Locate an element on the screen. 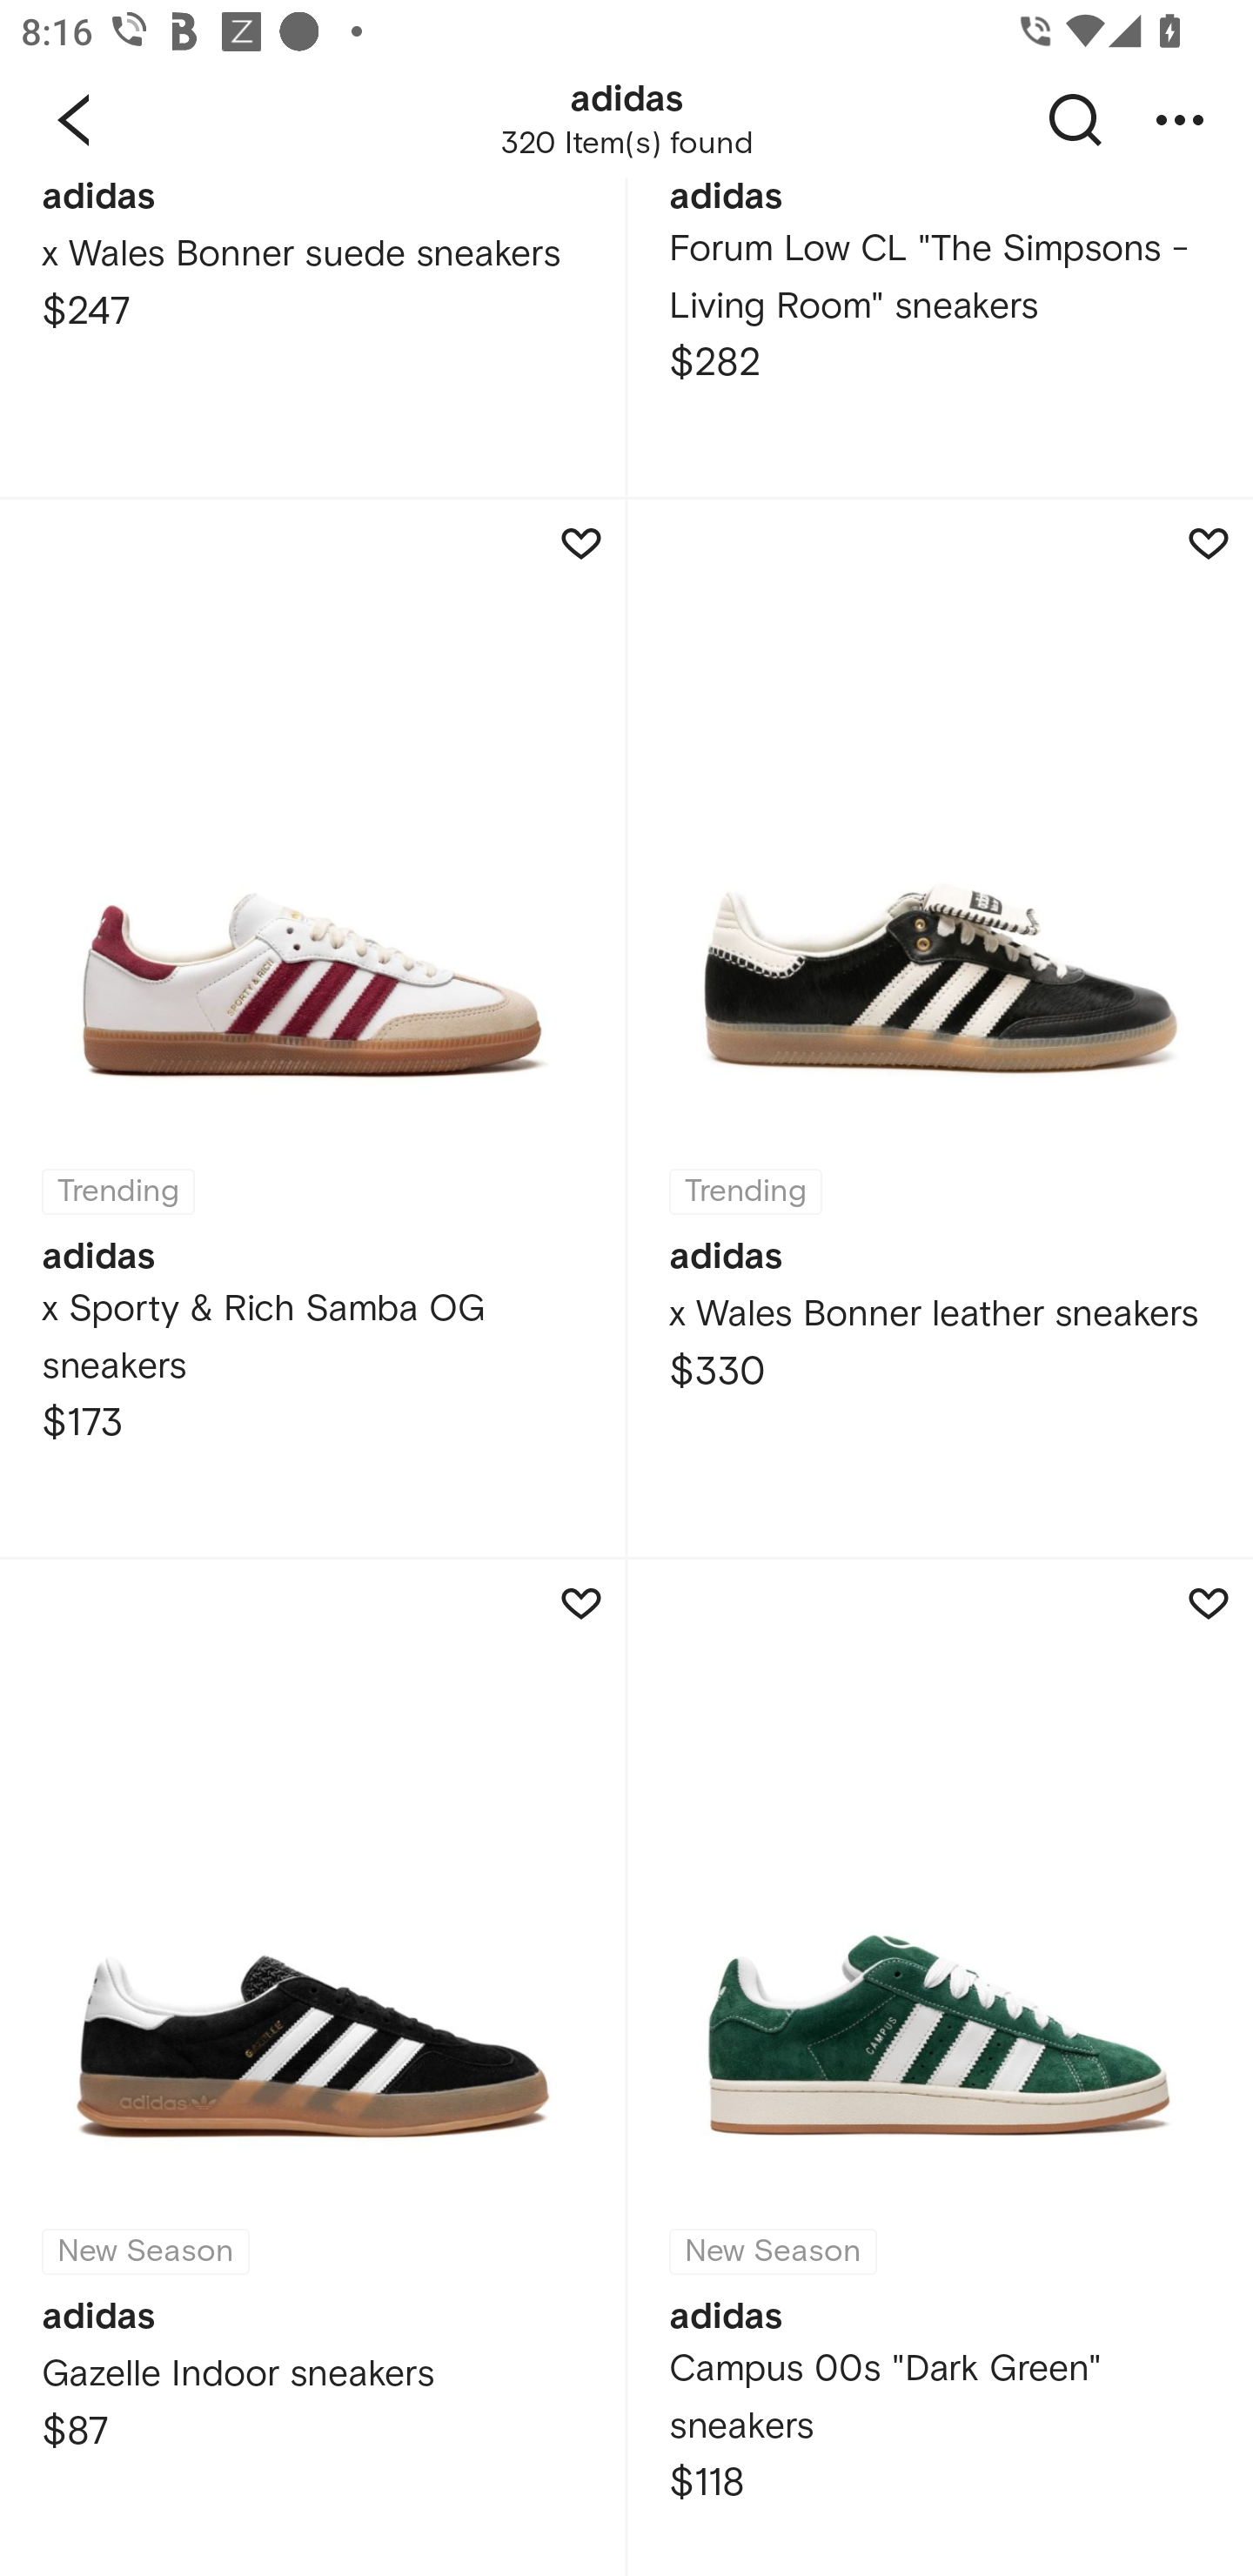 The height and width of the screenshot is (2576, 1253). New Season adidas Gazelle Indoor sneakers $87 is located at coordinates (312, 2067).